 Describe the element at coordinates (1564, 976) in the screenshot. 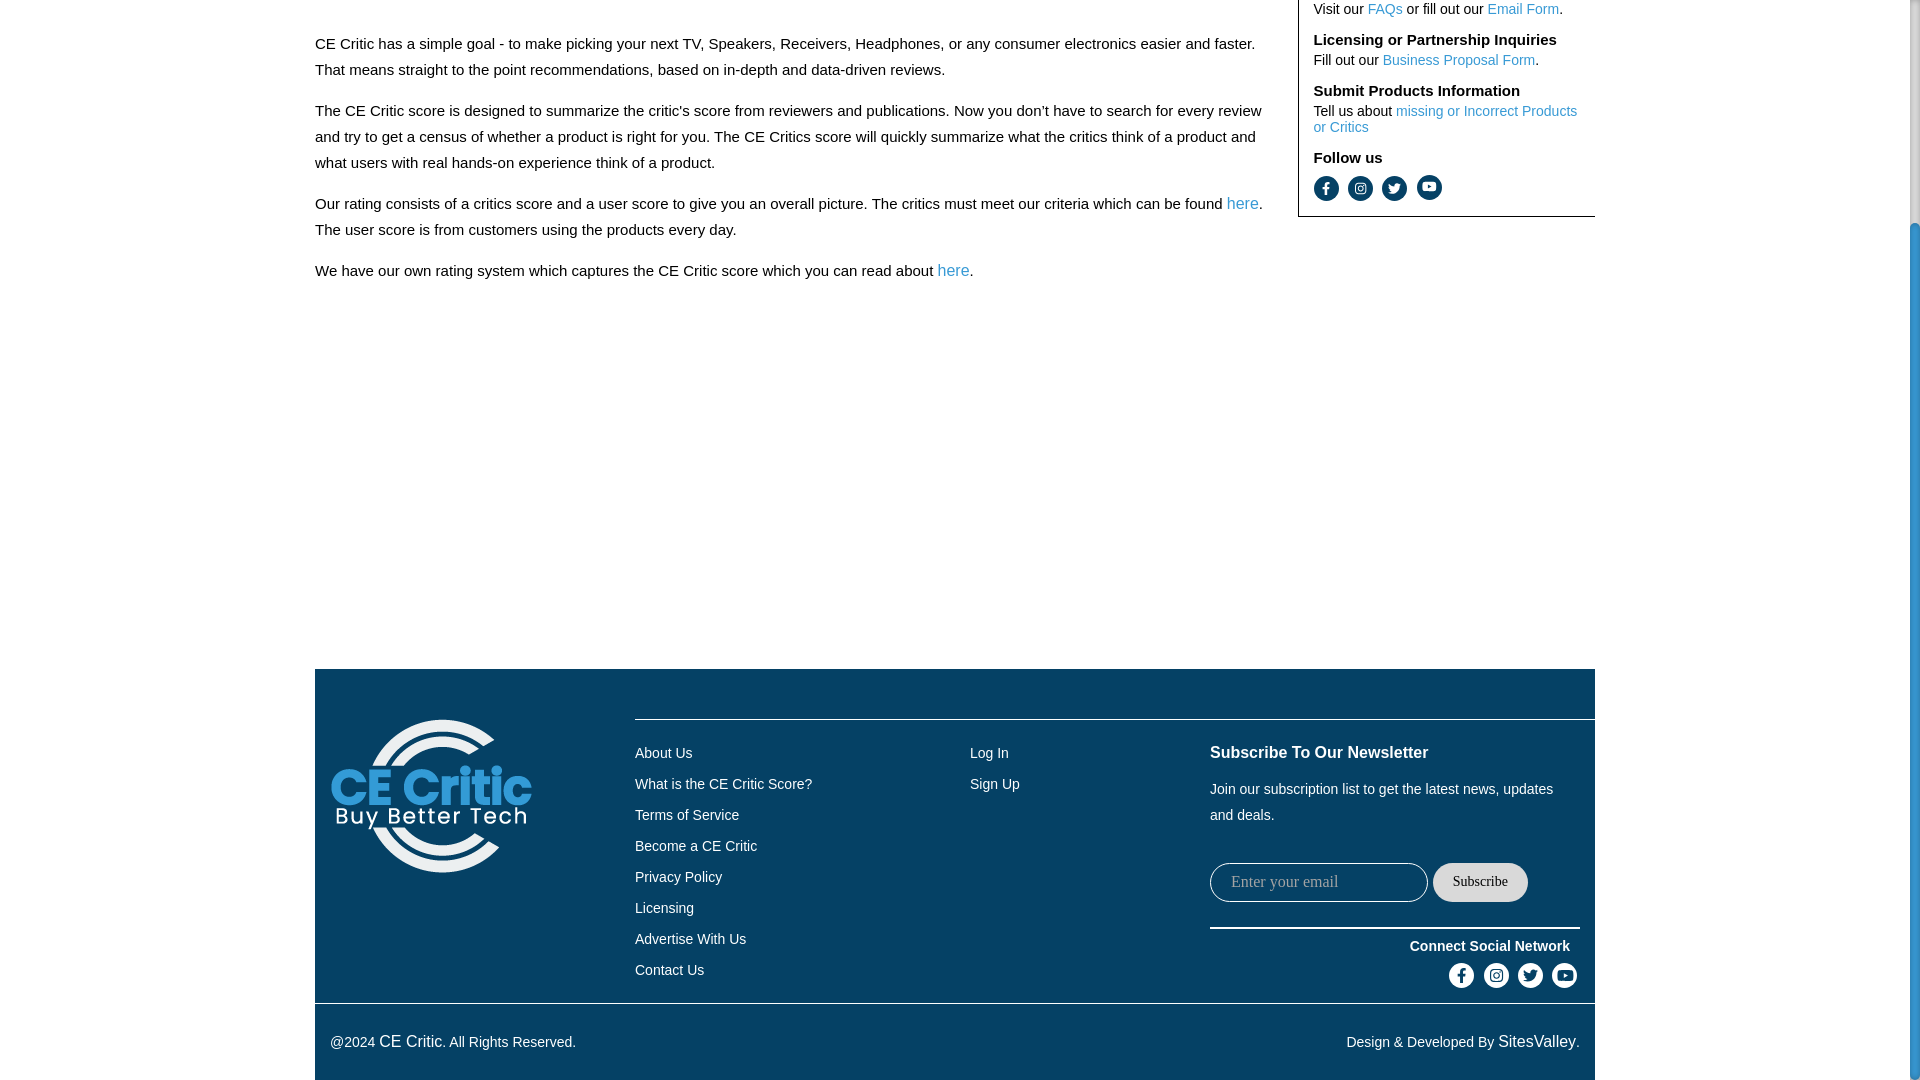

I see `YouTube` at that location.